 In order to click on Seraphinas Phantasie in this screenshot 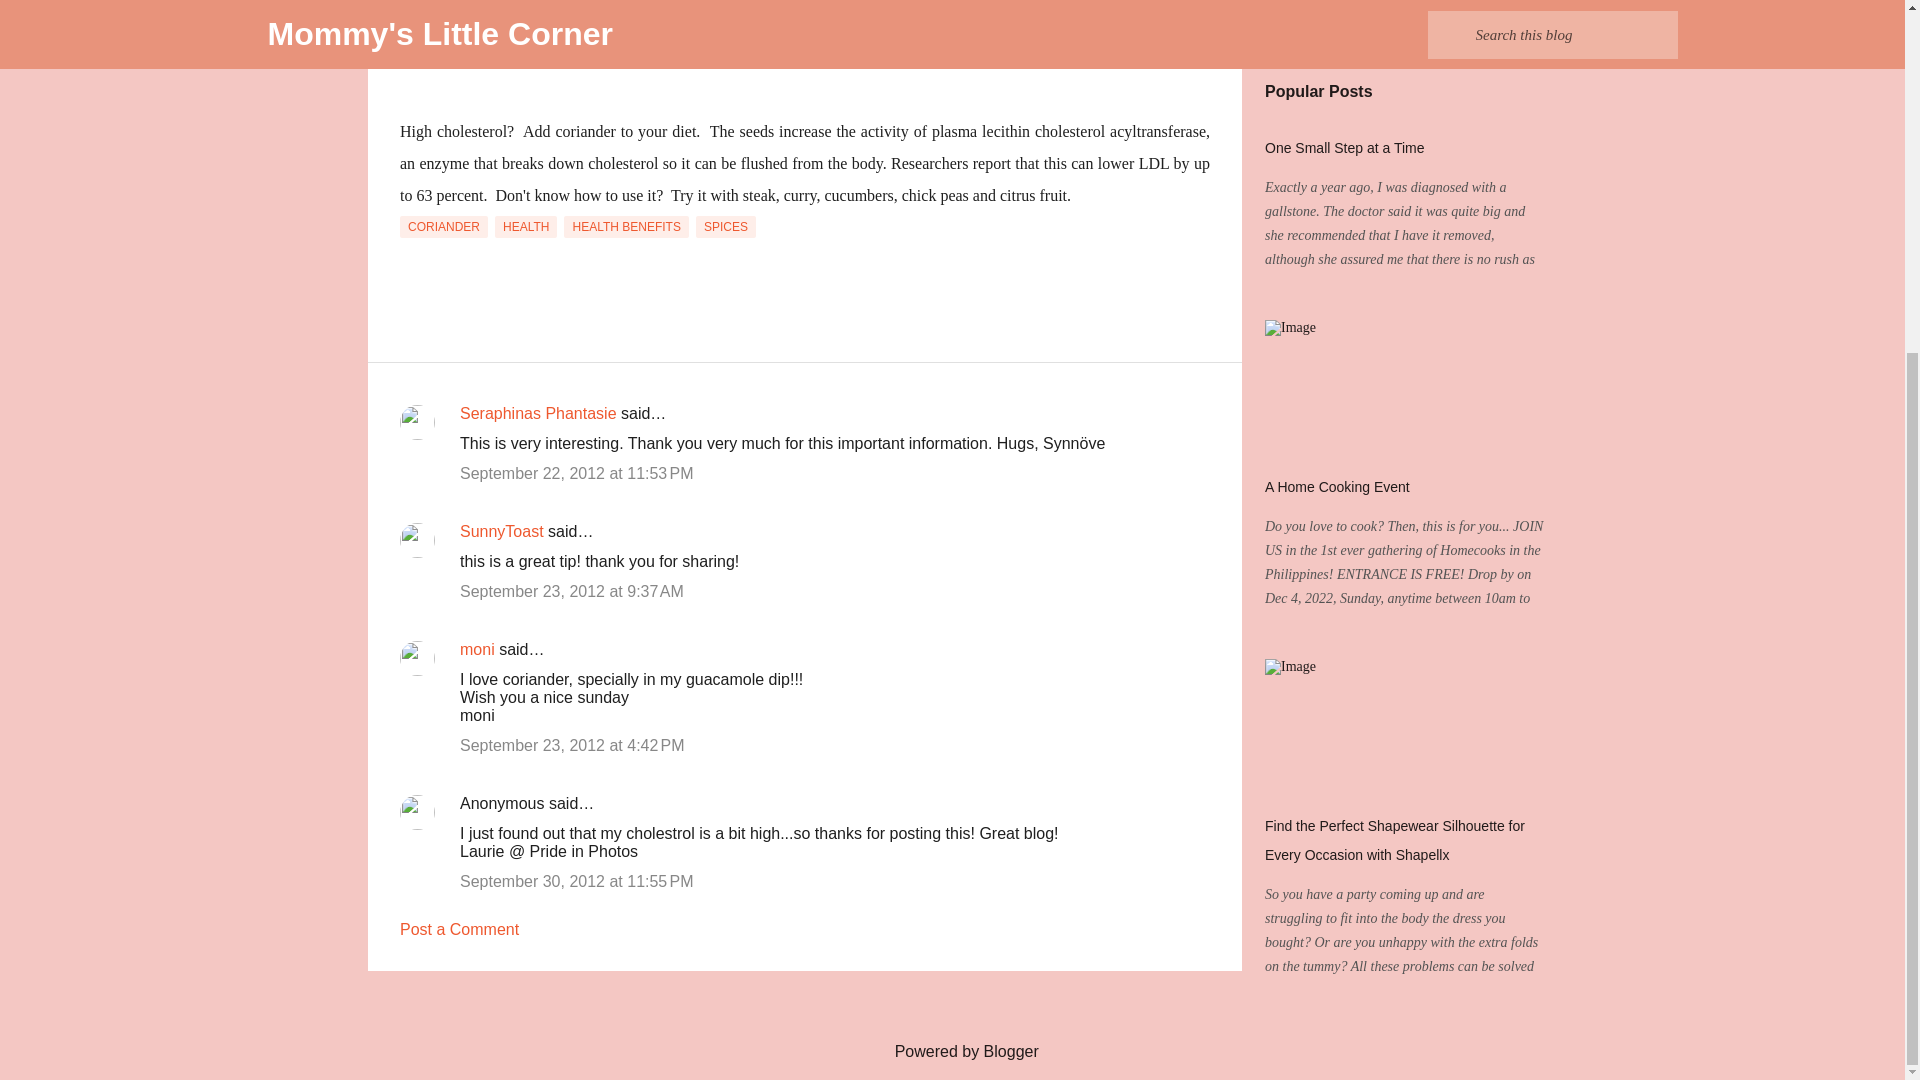, I will do `click(538, 414)`.